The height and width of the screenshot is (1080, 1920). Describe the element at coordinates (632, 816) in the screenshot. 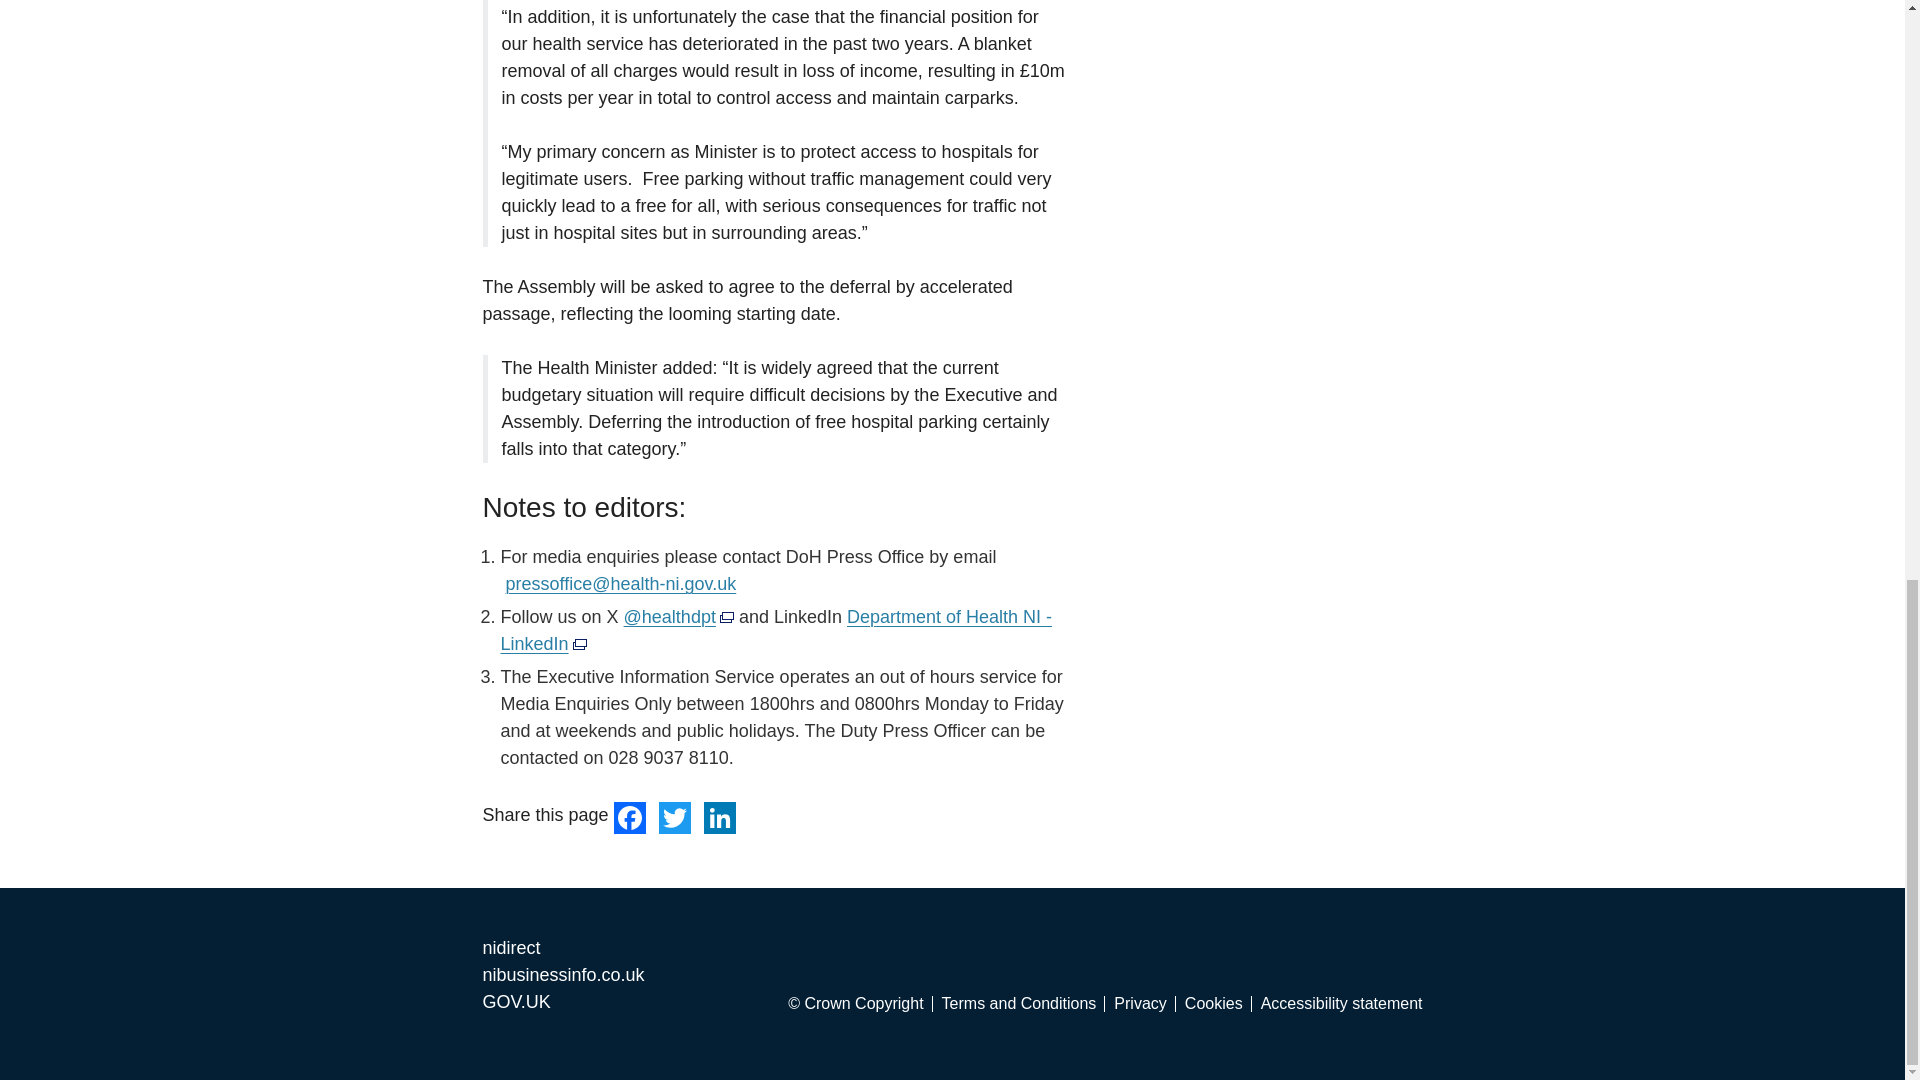

I see `Facebook` at that location.